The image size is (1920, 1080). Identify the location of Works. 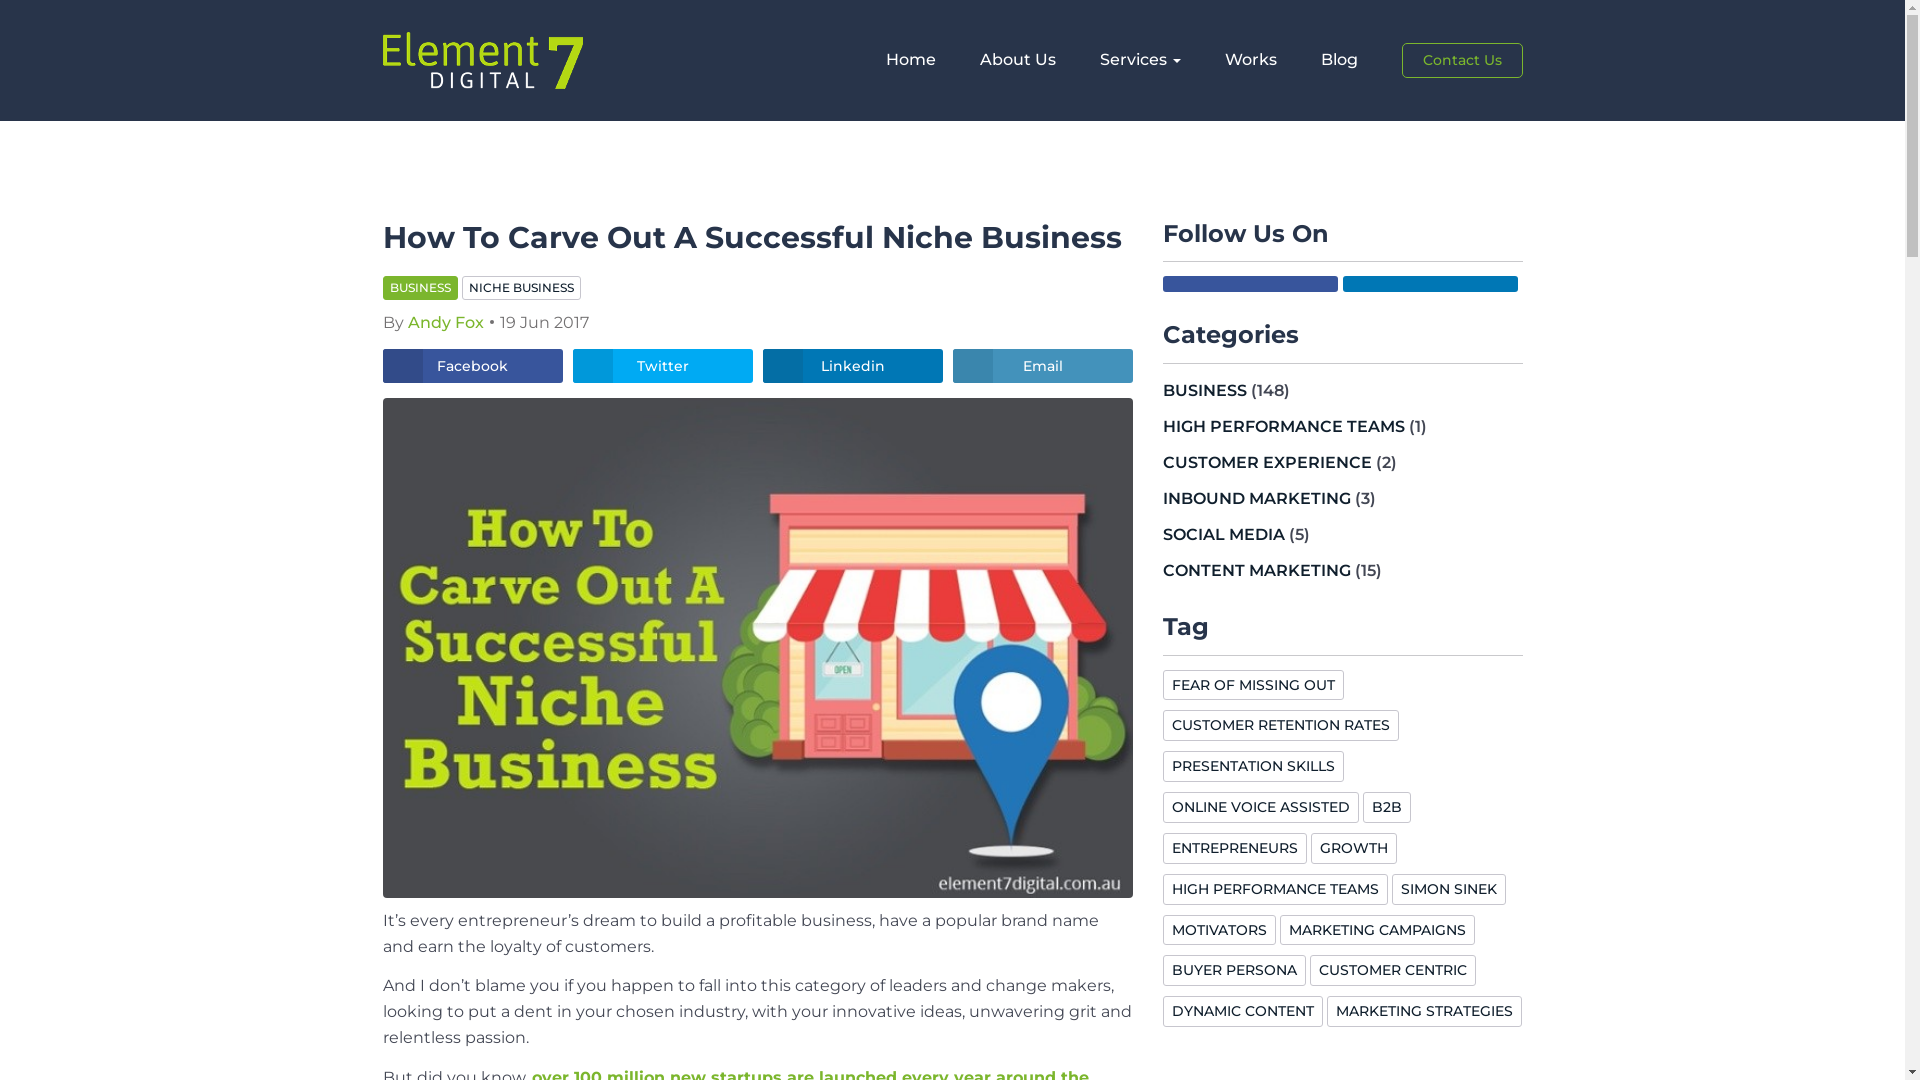
(1250, 60).